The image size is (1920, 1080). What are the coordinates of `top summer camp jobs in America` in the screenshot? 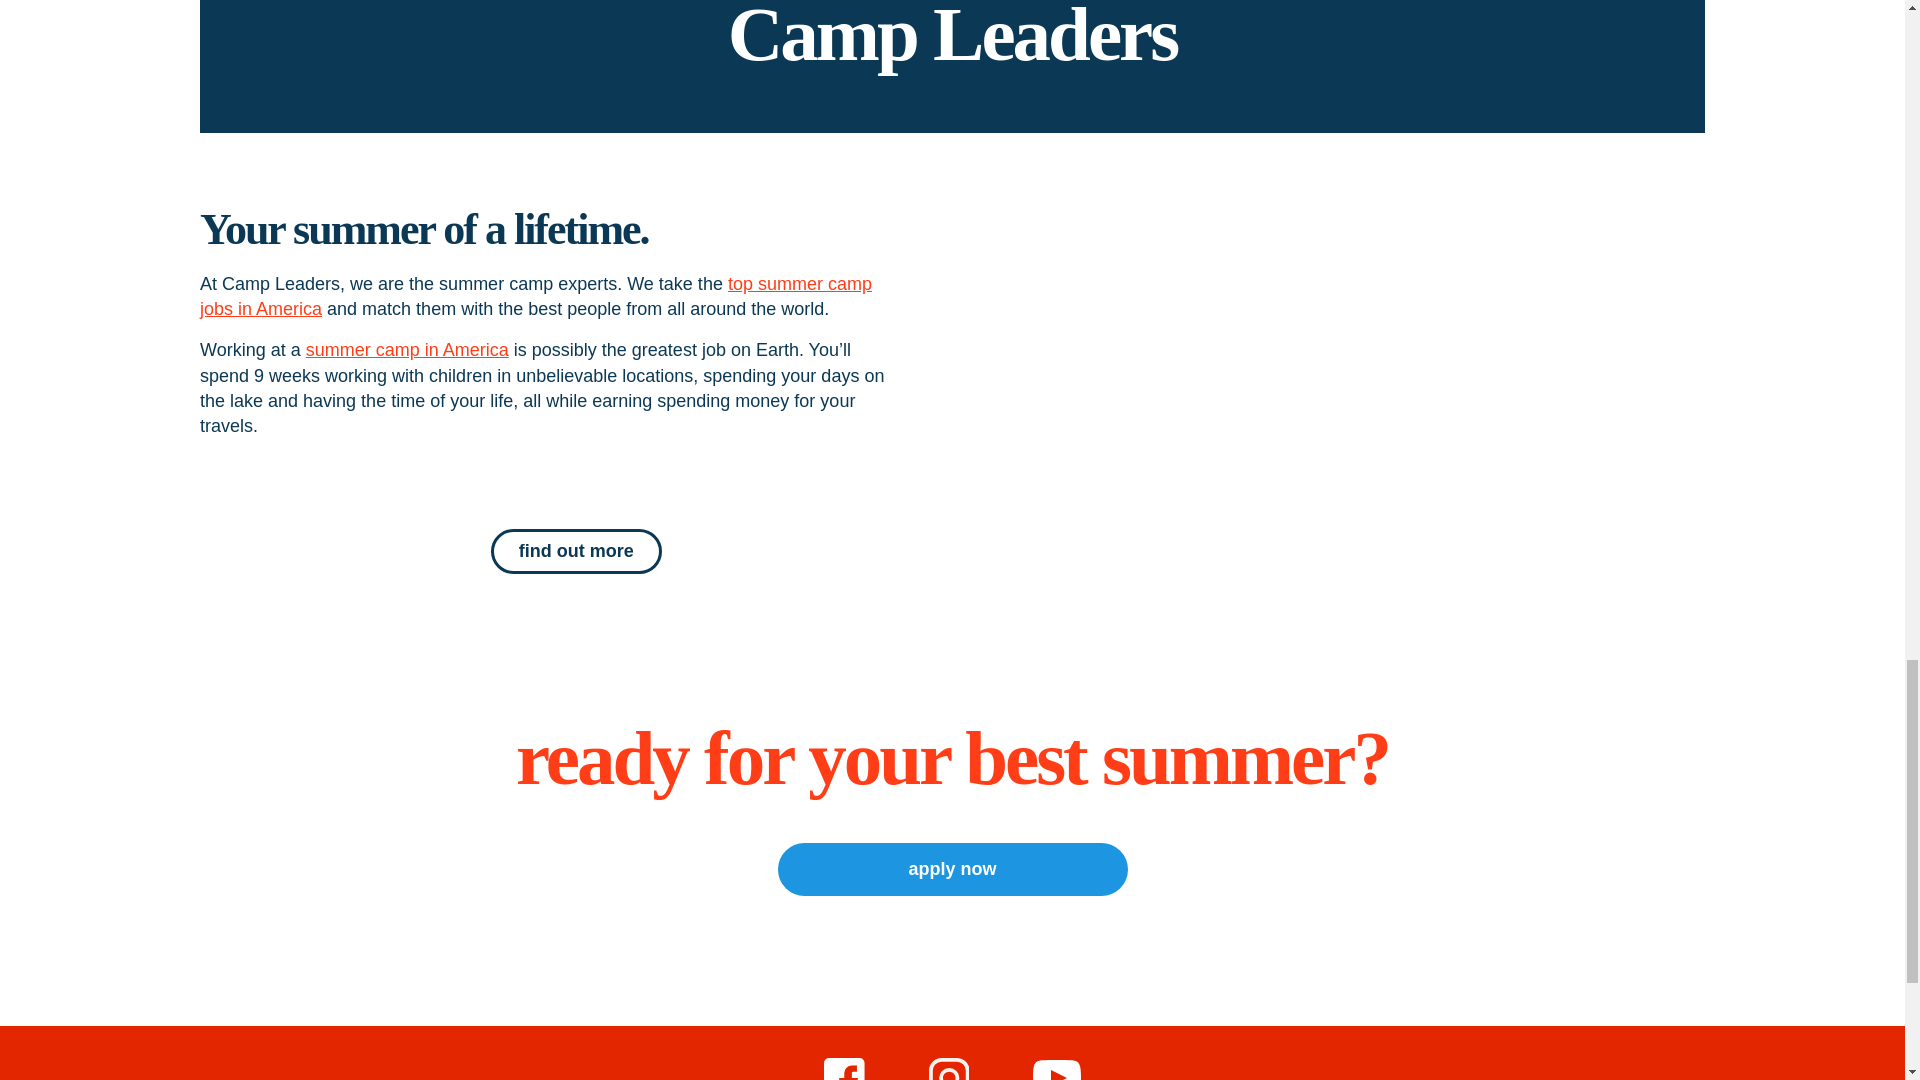 It's located at (535, 296).